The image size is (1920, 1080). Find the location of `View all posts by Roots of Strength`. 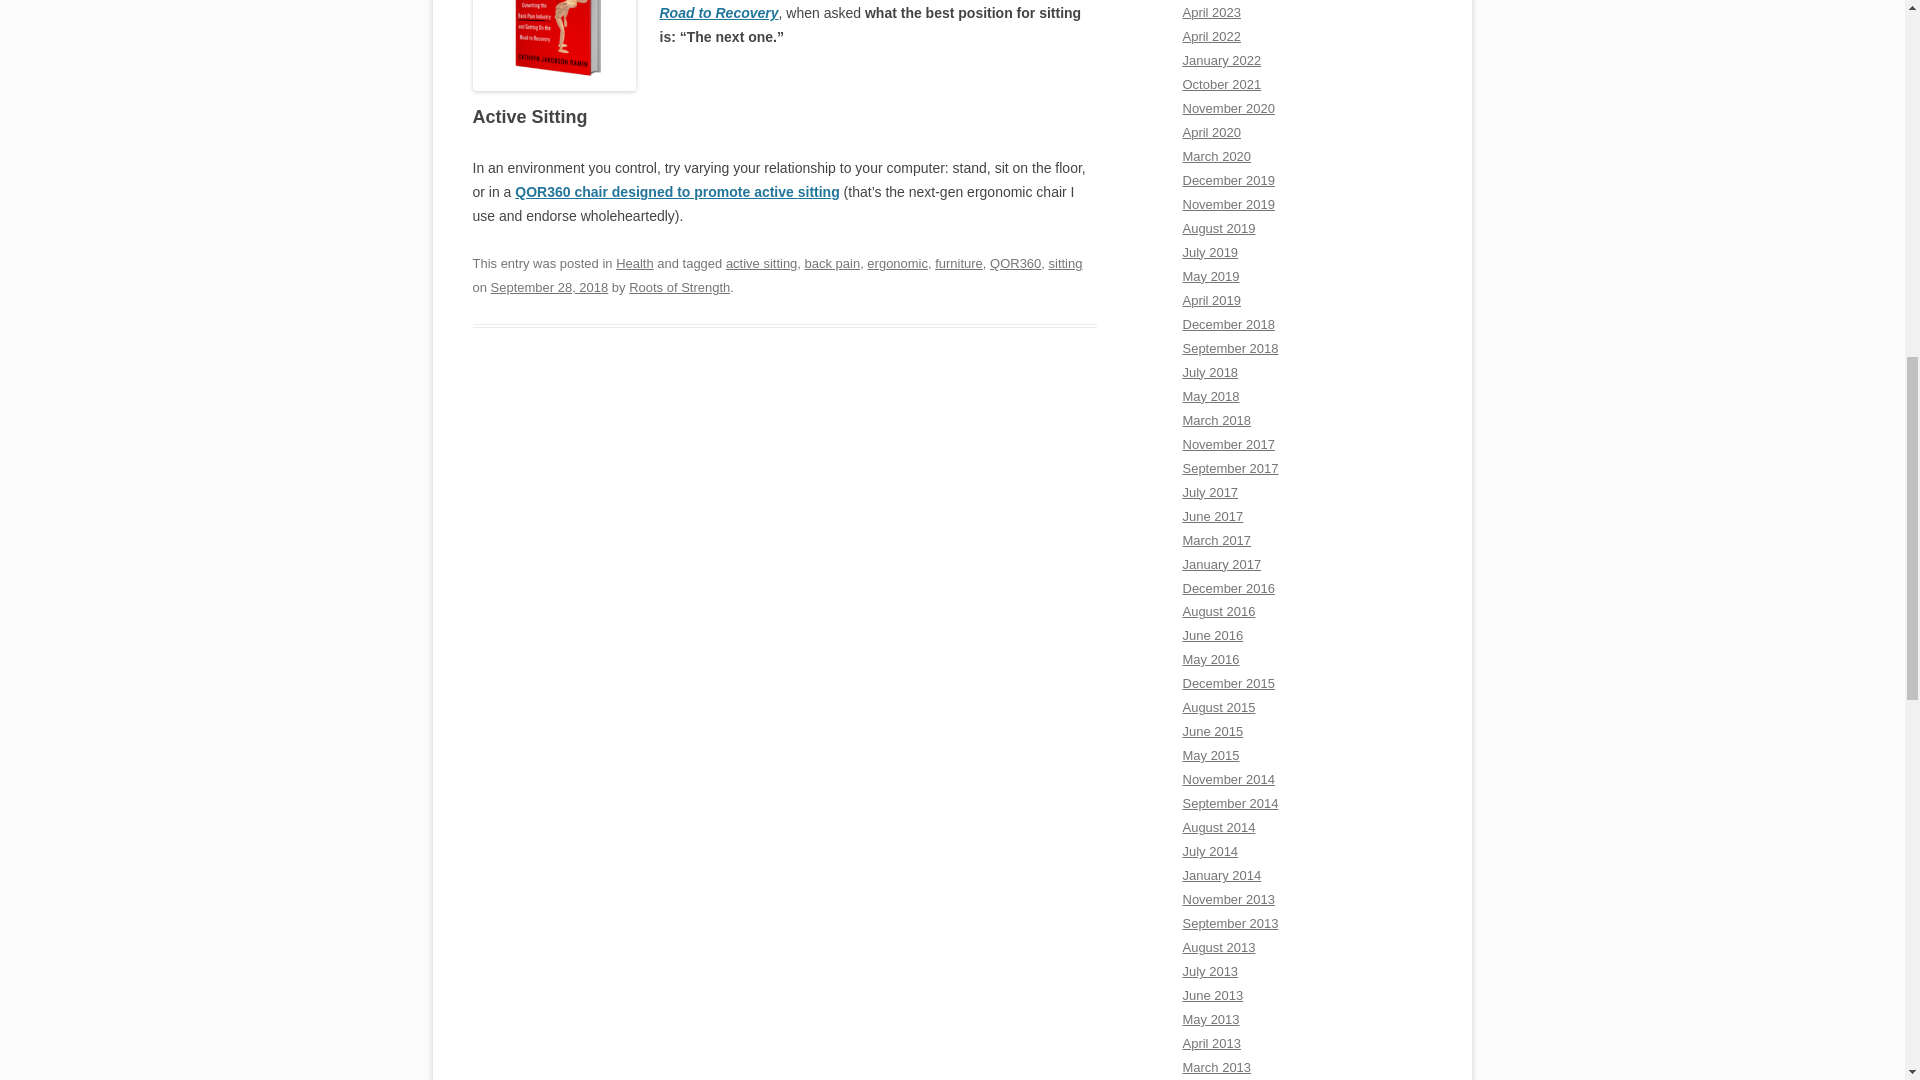

View all posts by Roots of Strength is located at coordinates (679, 286).